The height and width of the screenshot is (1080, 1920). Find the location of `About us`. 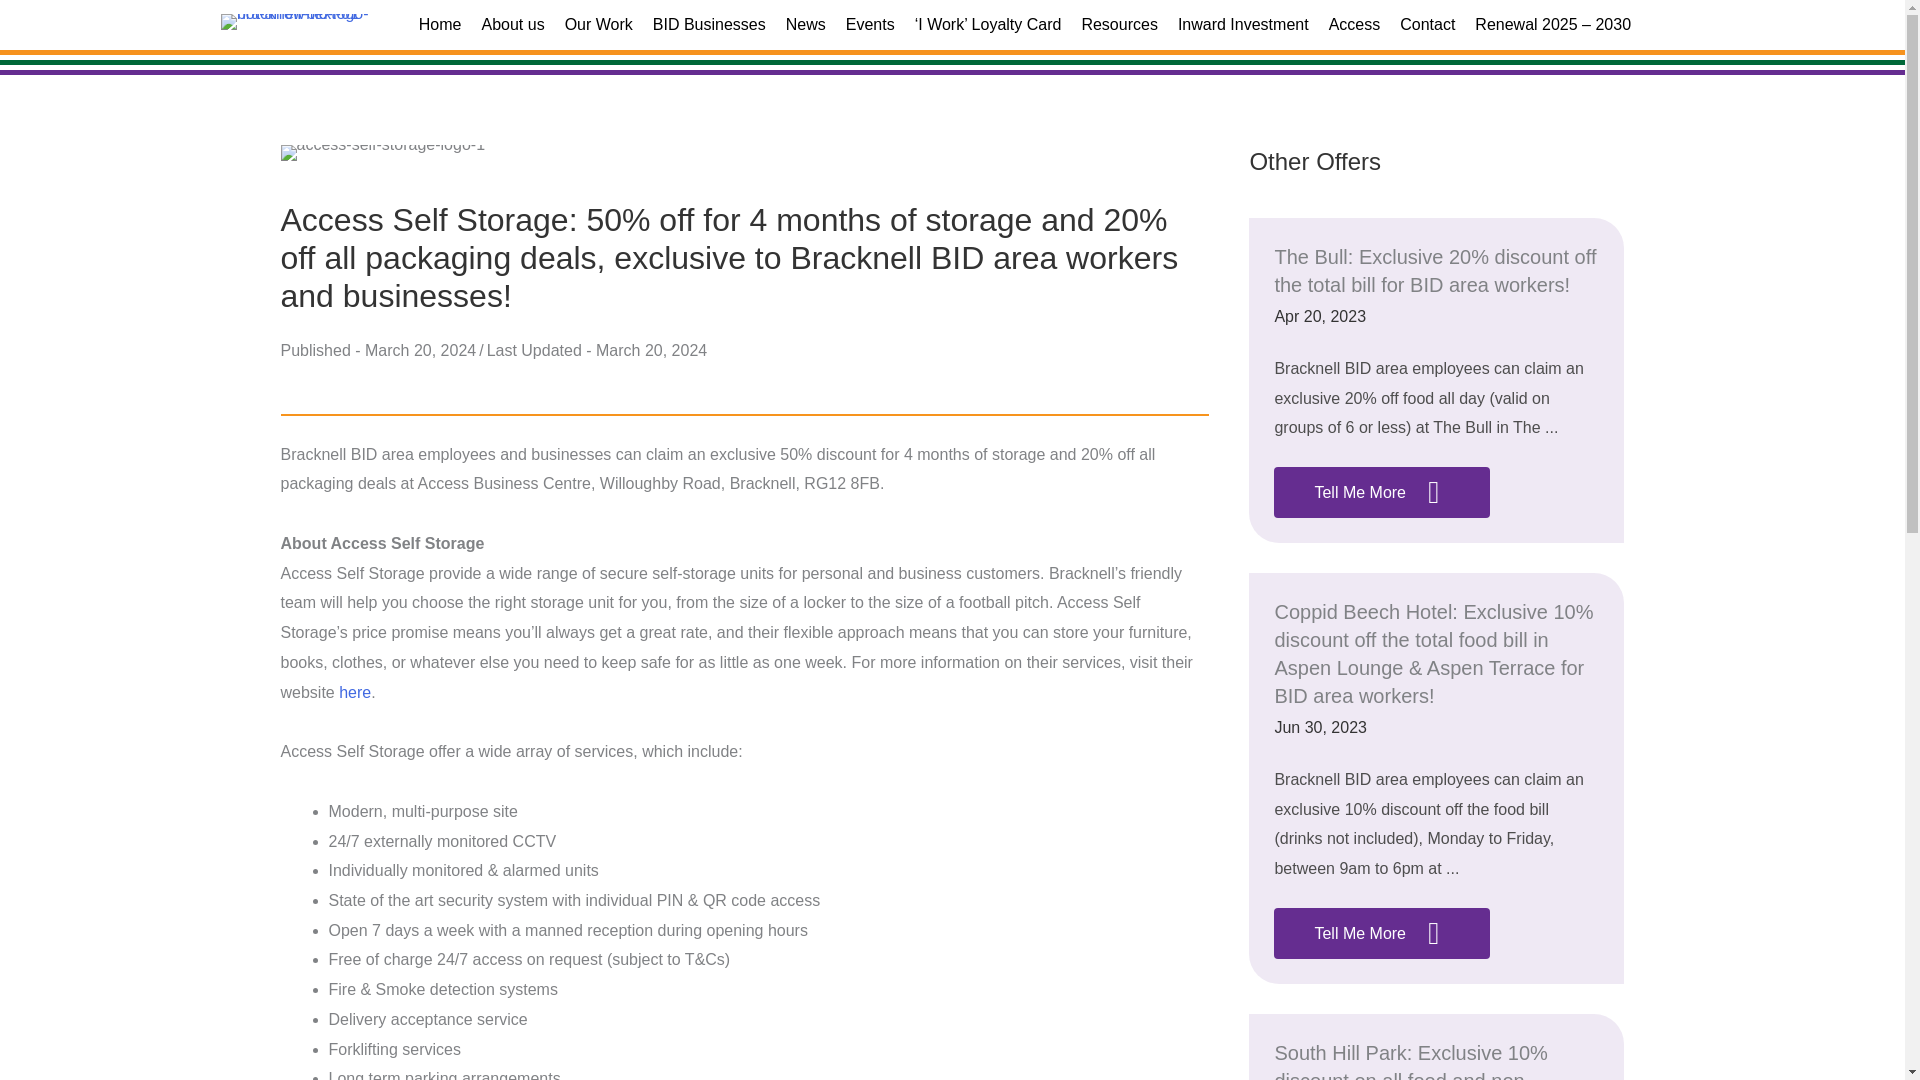

About us is located at coordinates (513, 24).